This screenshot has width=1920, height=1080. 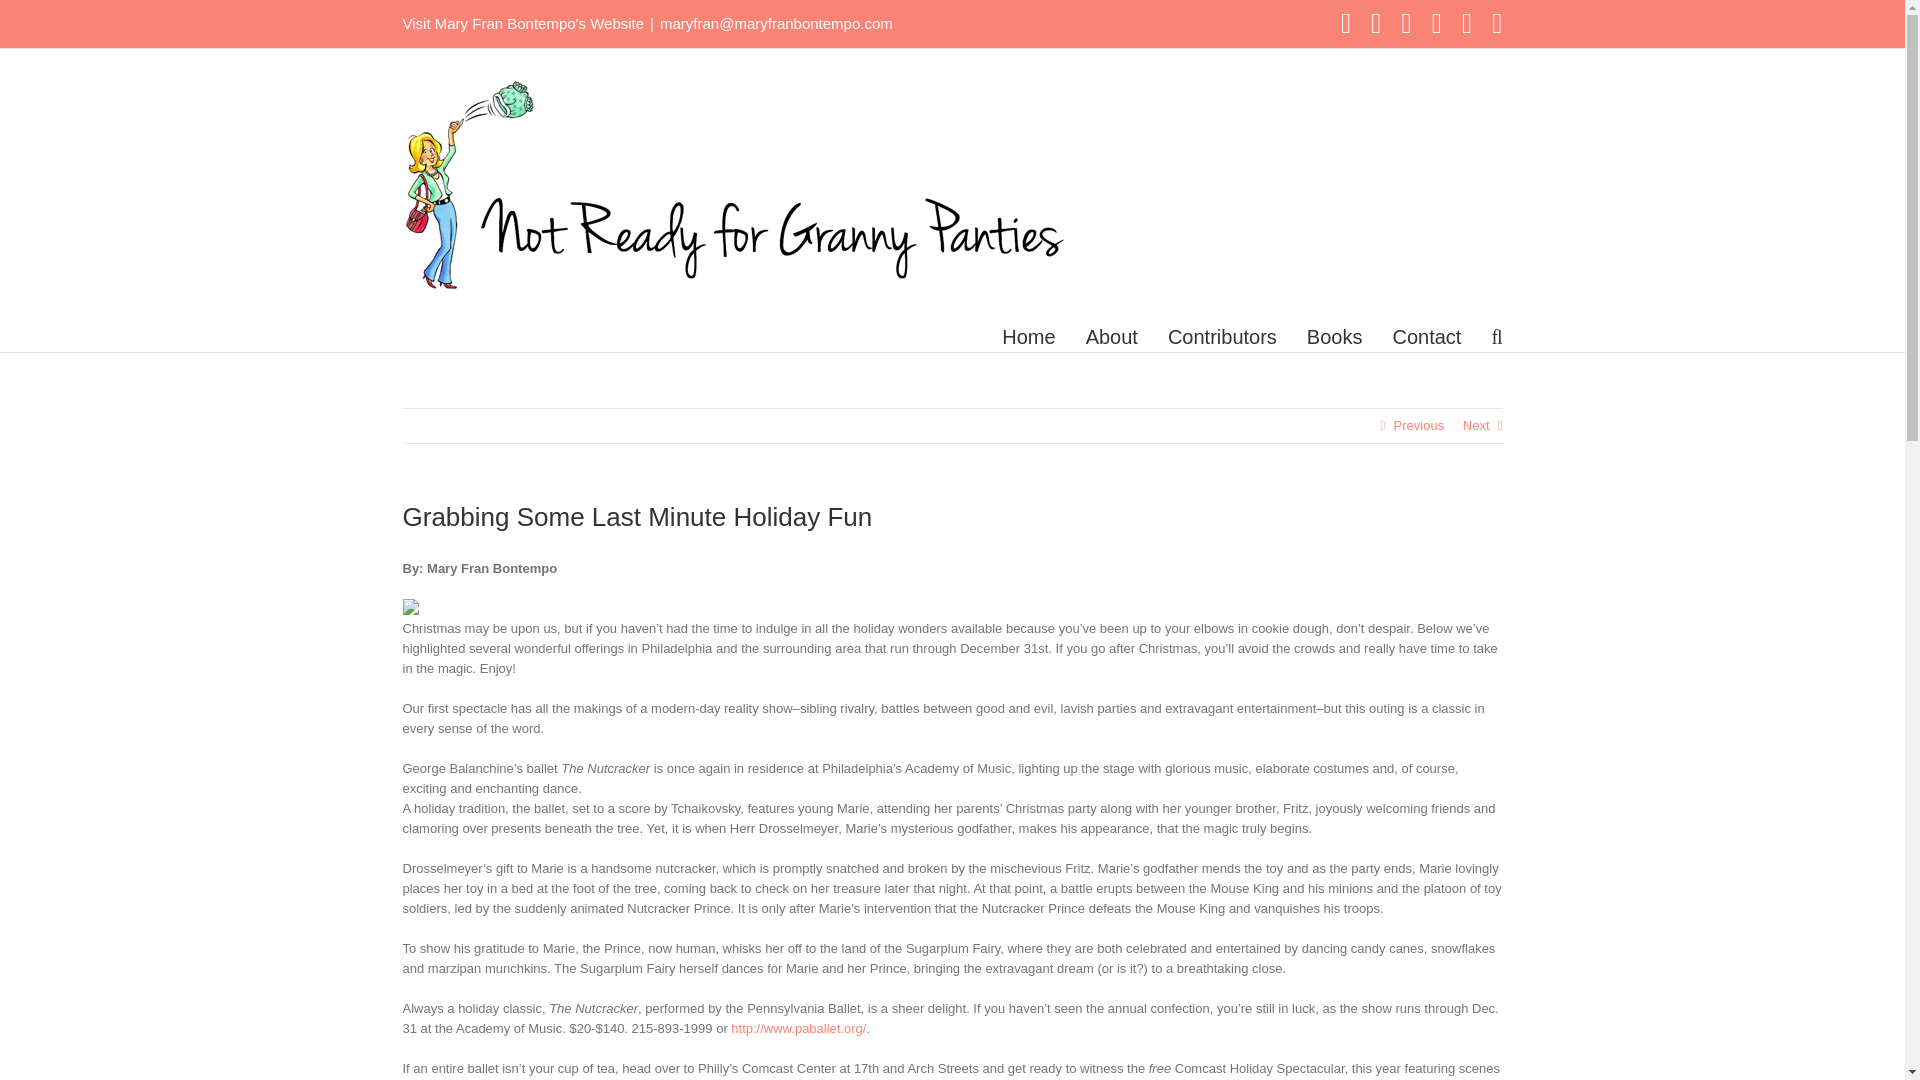 I want to click on About, so click(x=1112, y=336).